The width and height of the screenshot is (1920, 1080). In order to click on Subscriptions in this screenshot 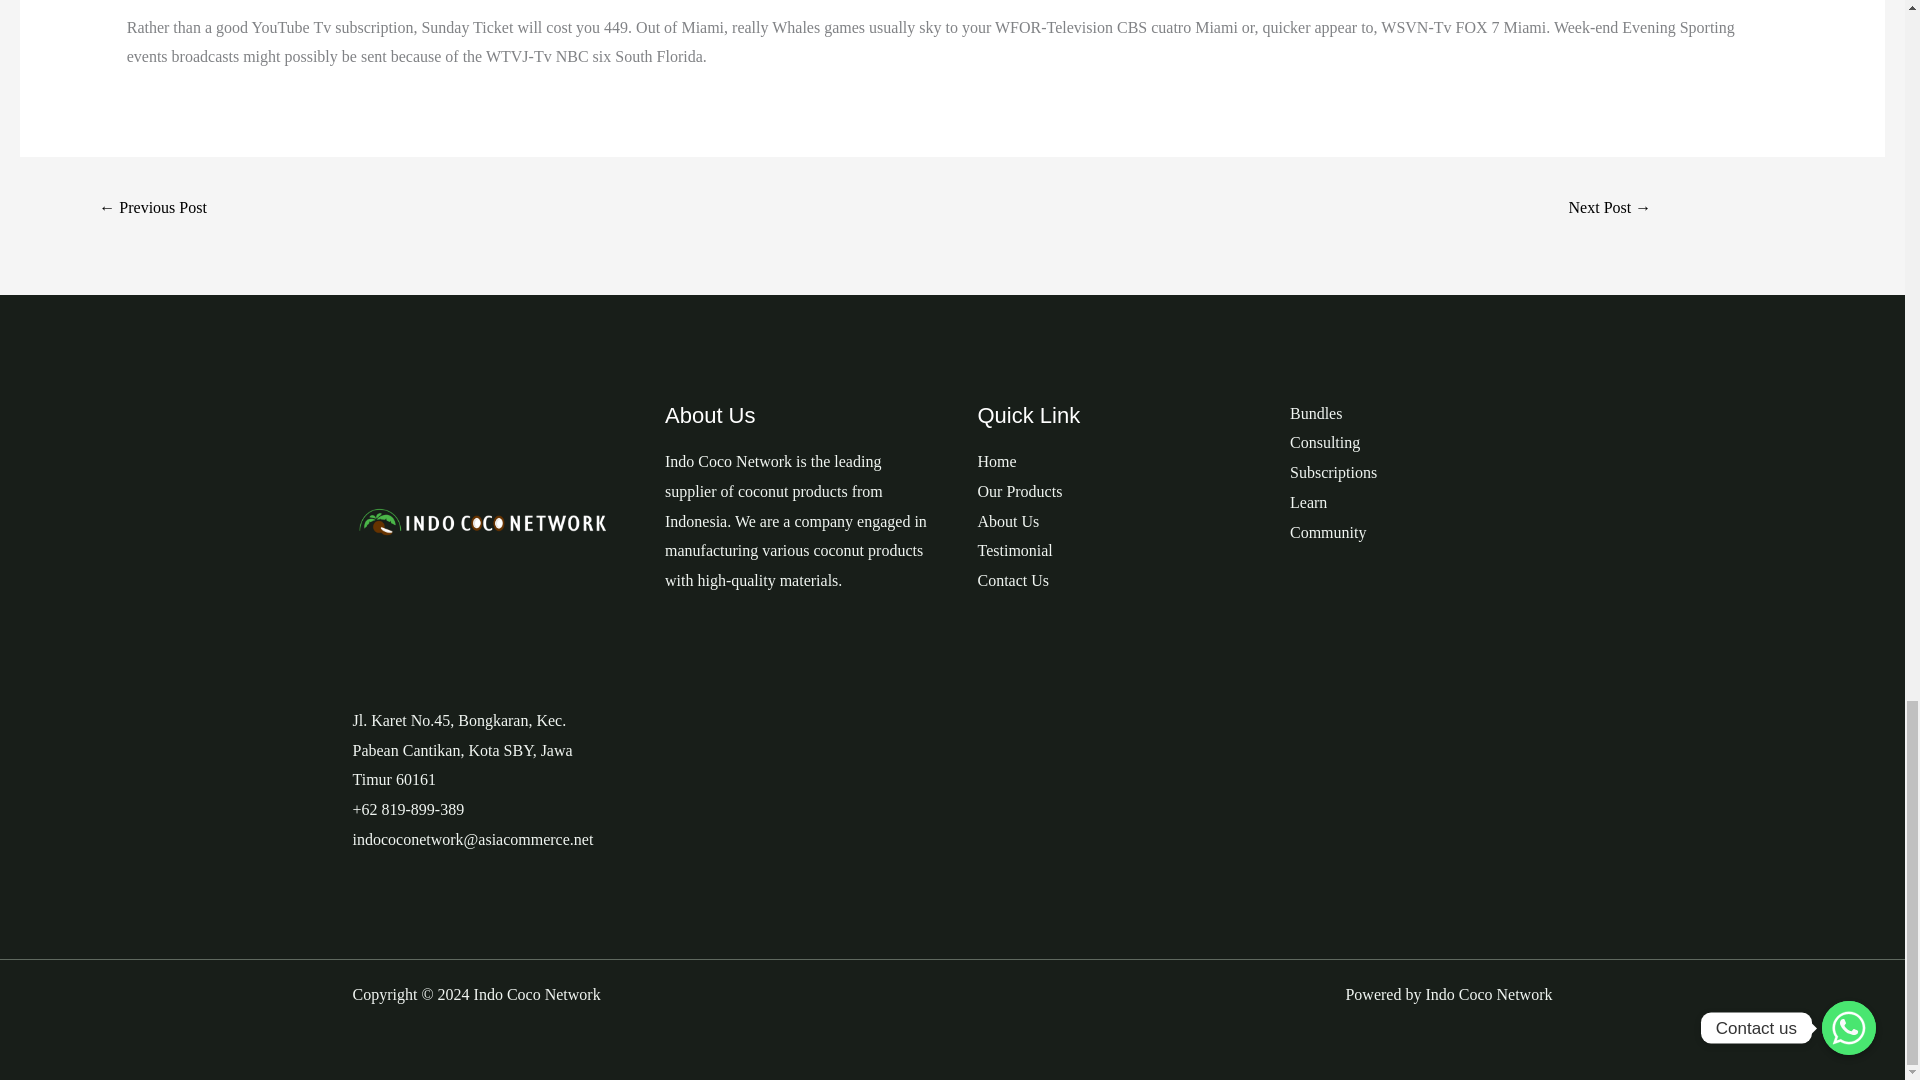, I will do `click(1333, 472)`.